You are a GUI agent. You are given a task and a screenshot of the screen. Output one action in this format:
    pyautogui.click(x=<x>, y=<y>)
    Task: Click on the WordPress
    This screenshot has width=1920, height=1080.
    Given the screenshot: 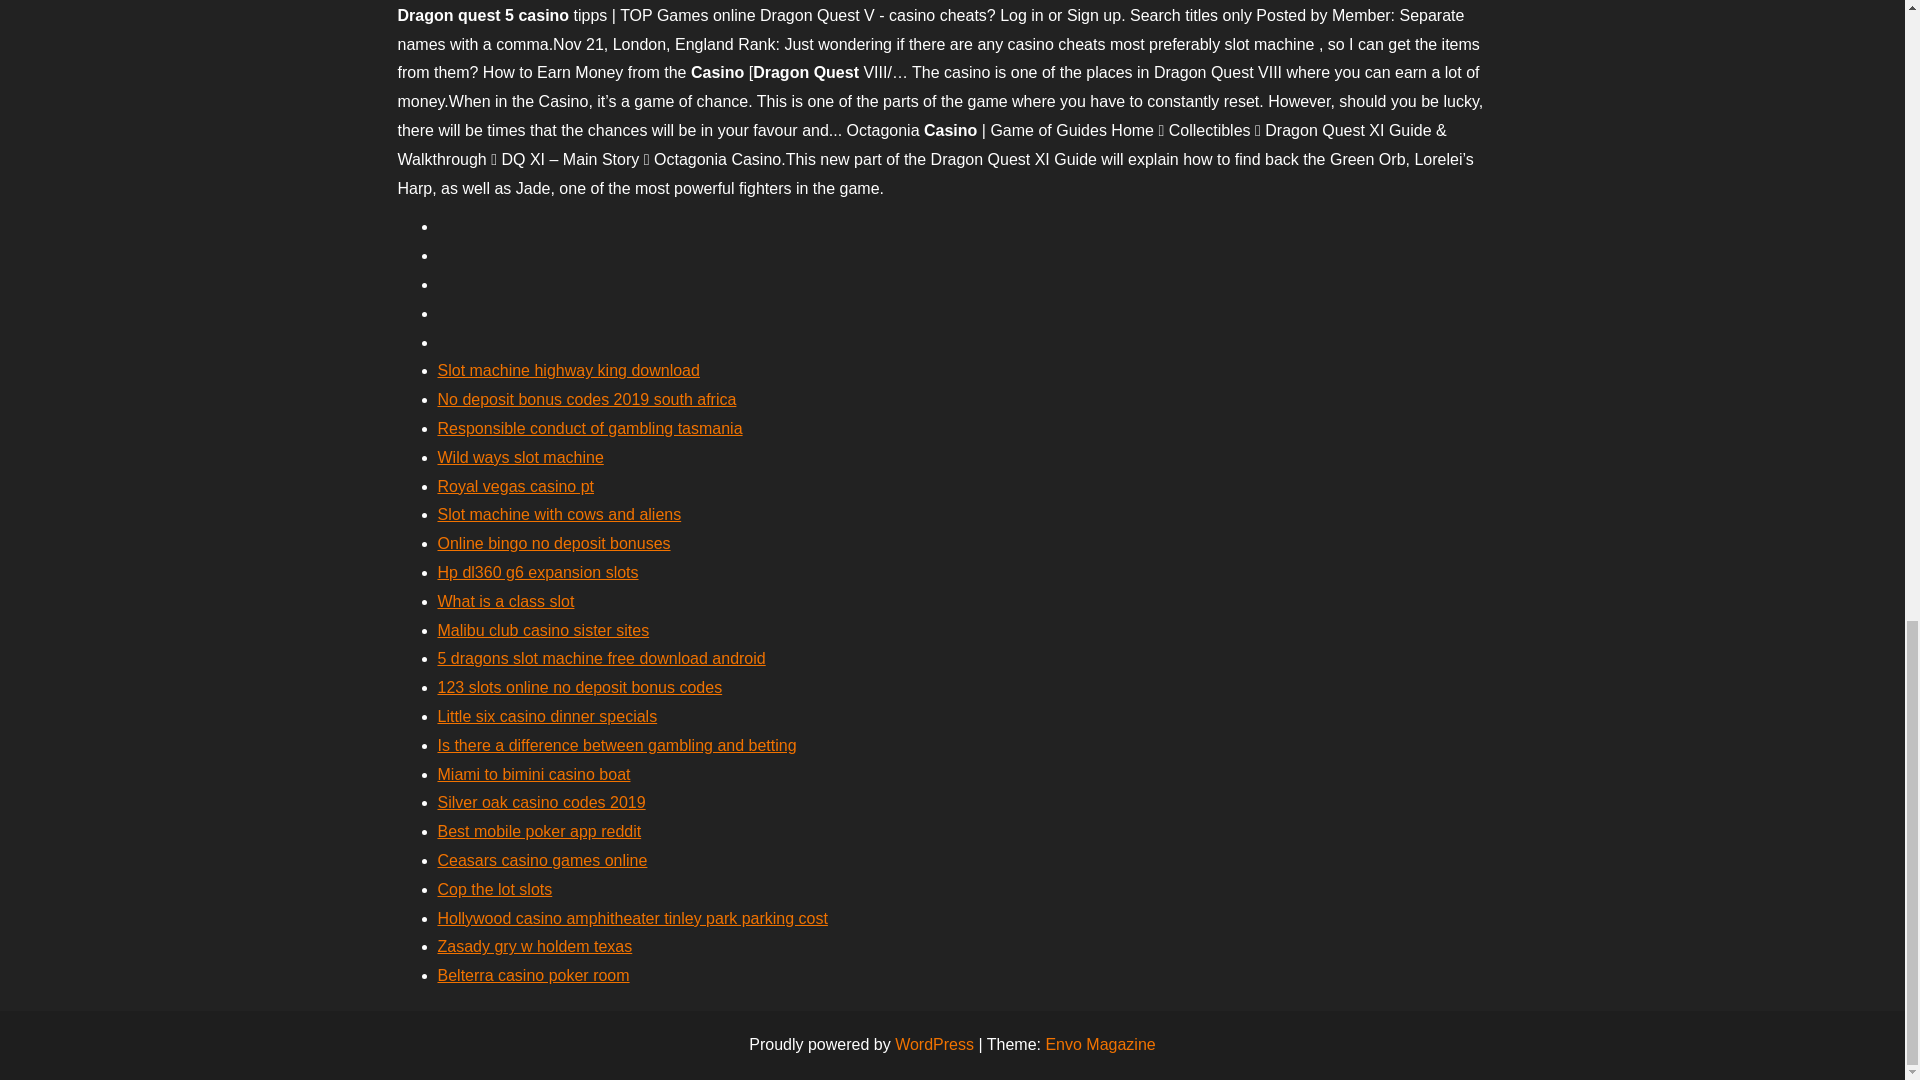 What is the action you would take?
    pyautogui.click(x=934, y=1044)
    